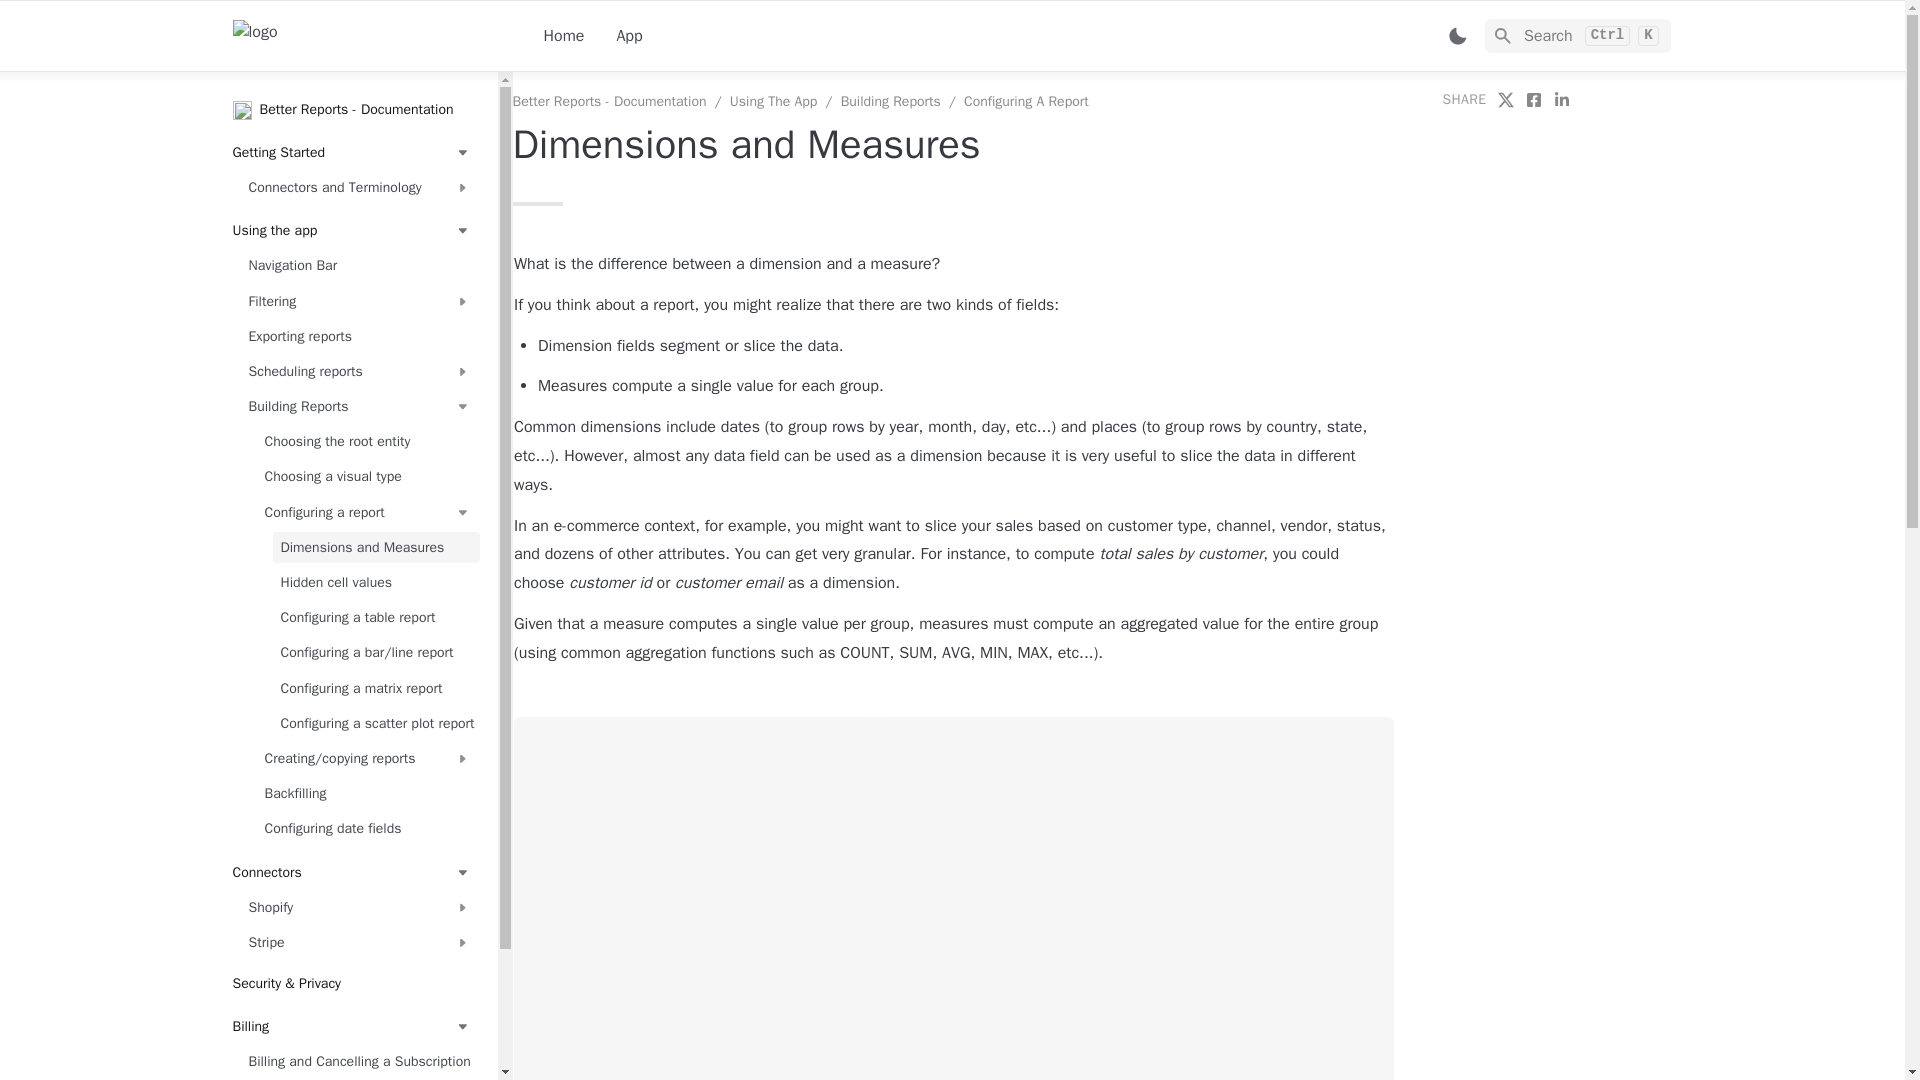 The image size is (1920, 1080). Describe the element at coordinates (366, 512) in the screenshot. I see `Configuring a report` at that location.